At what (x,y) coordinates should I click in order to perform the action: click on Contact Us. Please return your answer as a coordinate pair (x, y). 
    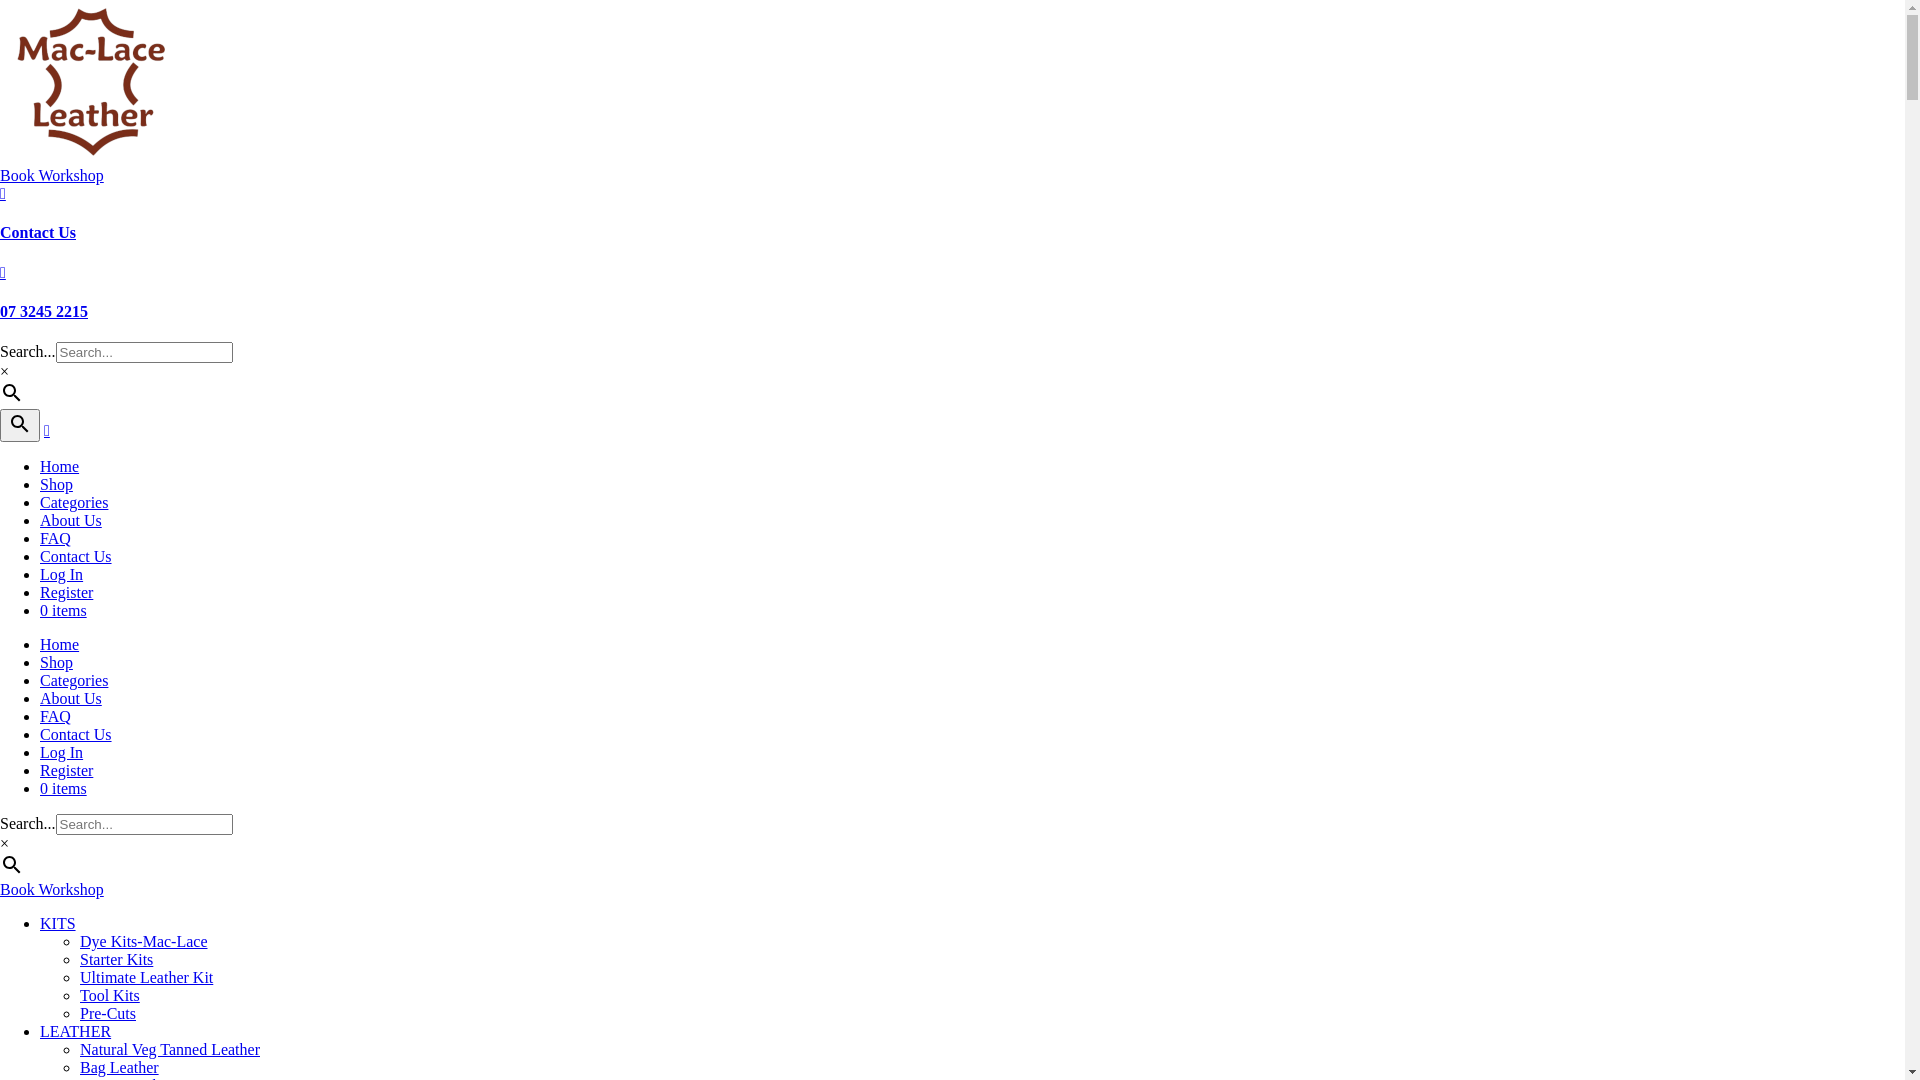
    Looking at the image, I should click on (38, 232).